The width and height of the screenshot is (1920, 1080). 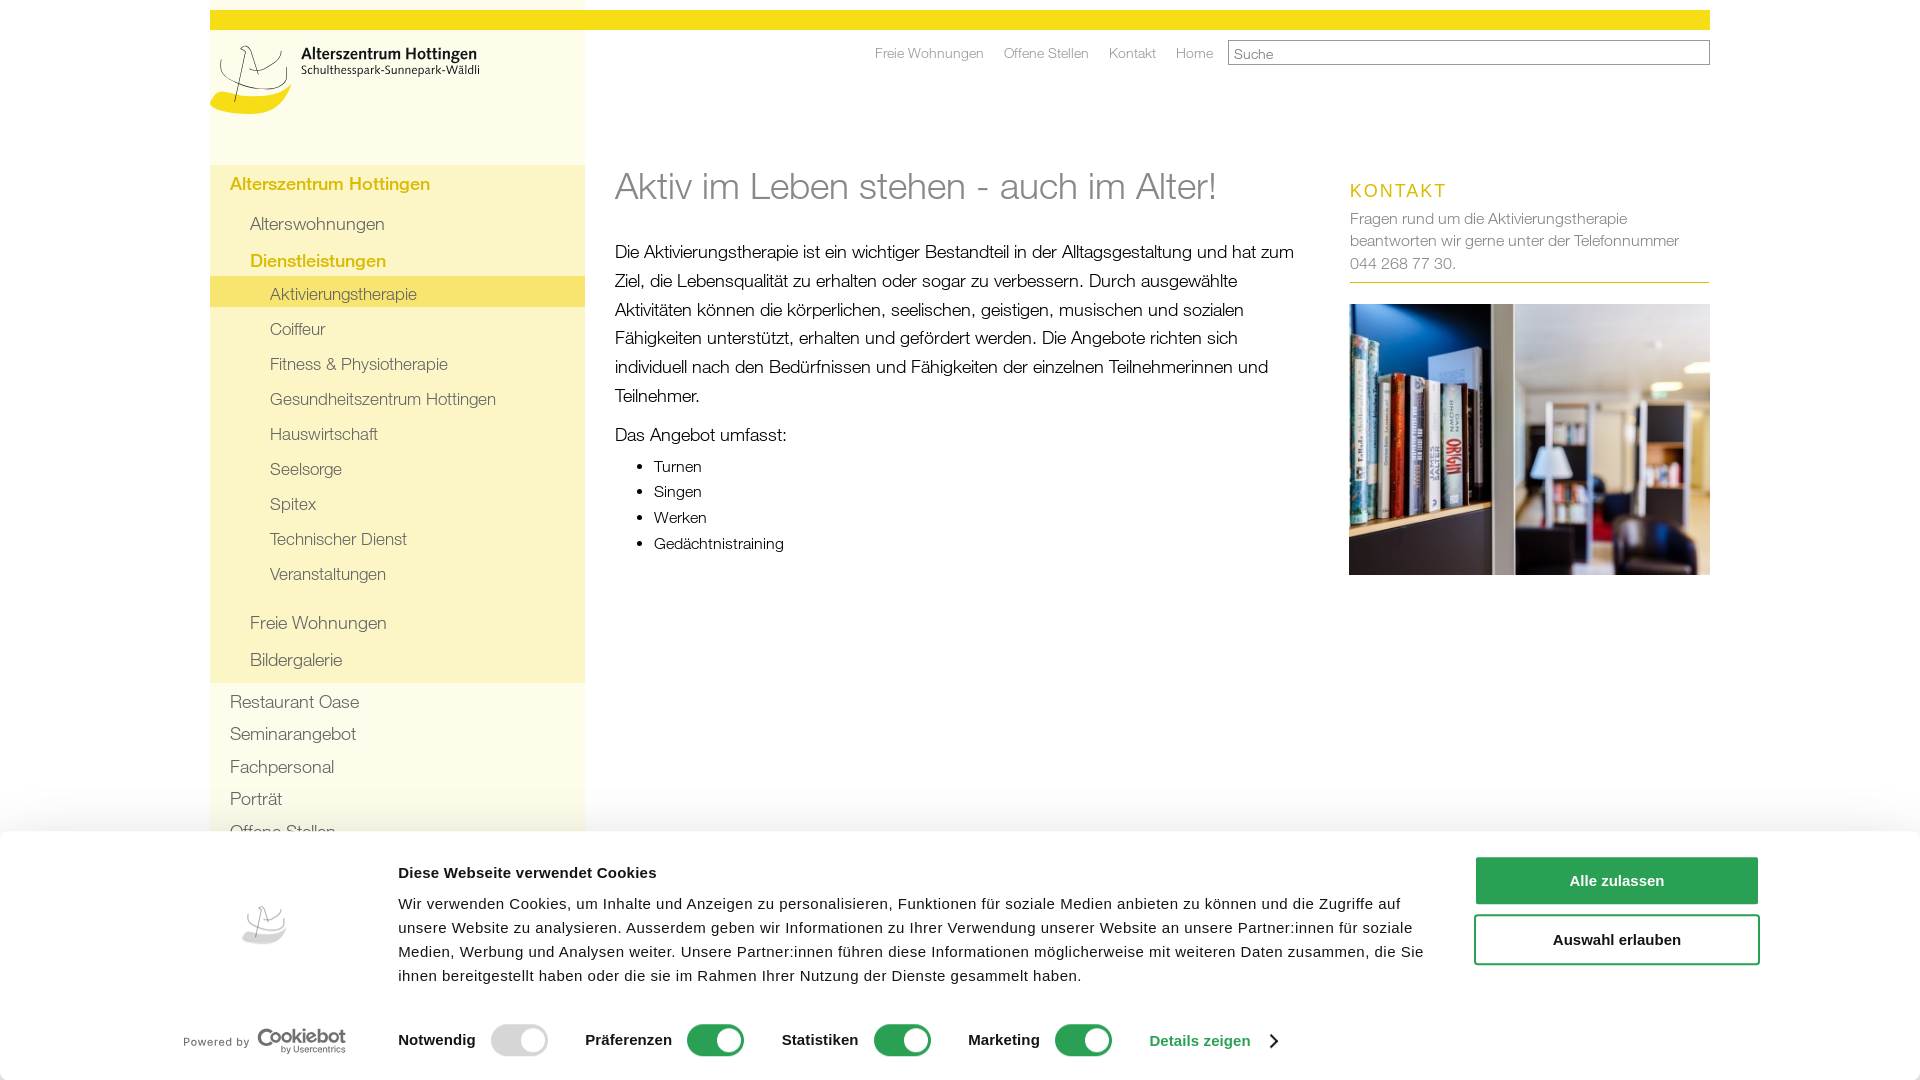 What do you see at coordinates (398, 431) in the screenshot?
I see `Hauswirtschaft` at bounding box center [398, 431].